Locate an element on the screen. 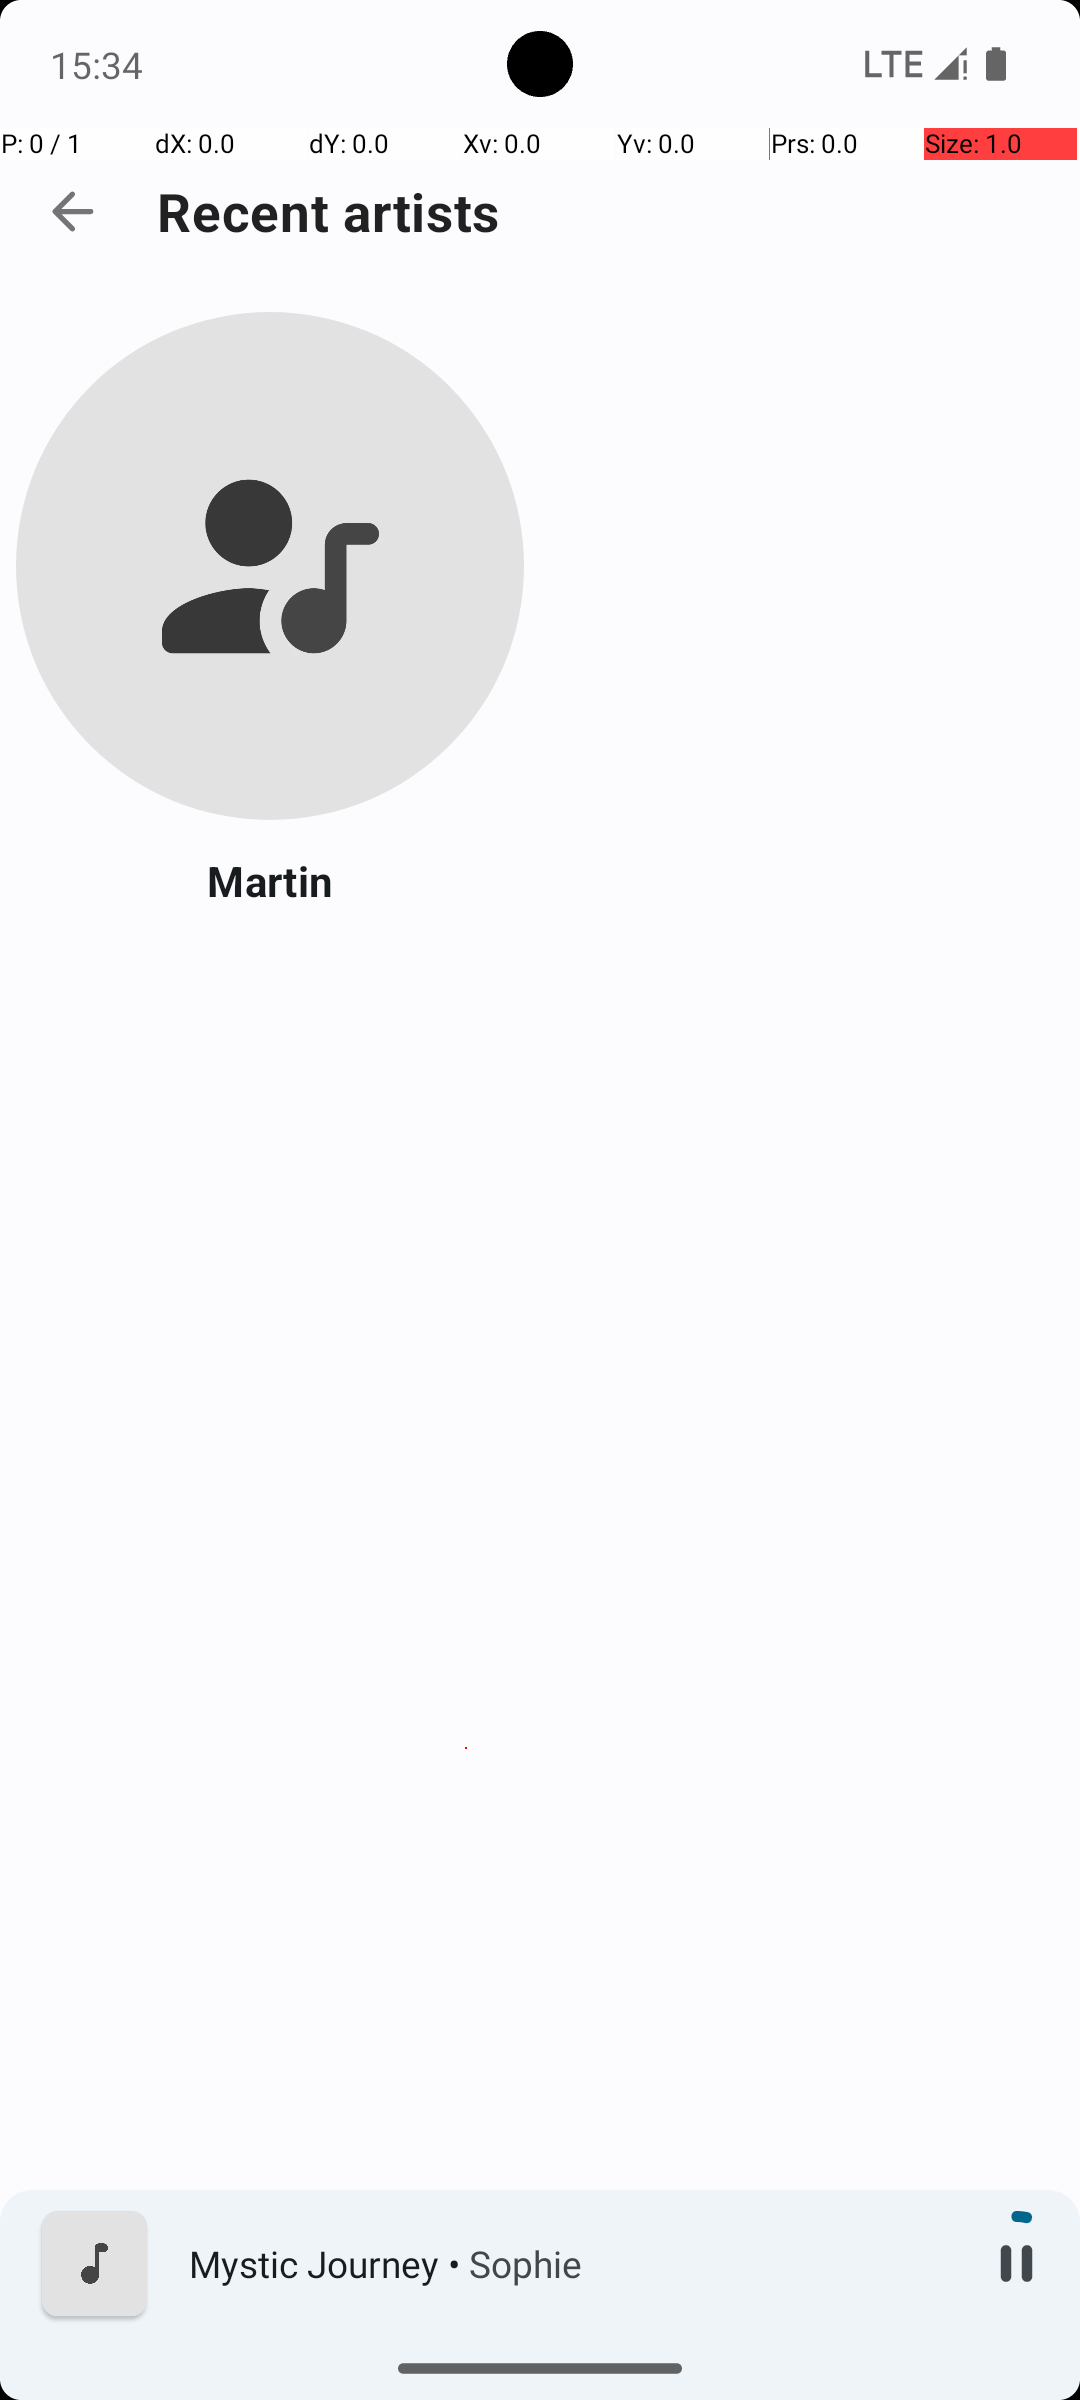 Image resolution: width=1080 pixels, height=2400 pixels. Martin is located at coordinates (270, 880).